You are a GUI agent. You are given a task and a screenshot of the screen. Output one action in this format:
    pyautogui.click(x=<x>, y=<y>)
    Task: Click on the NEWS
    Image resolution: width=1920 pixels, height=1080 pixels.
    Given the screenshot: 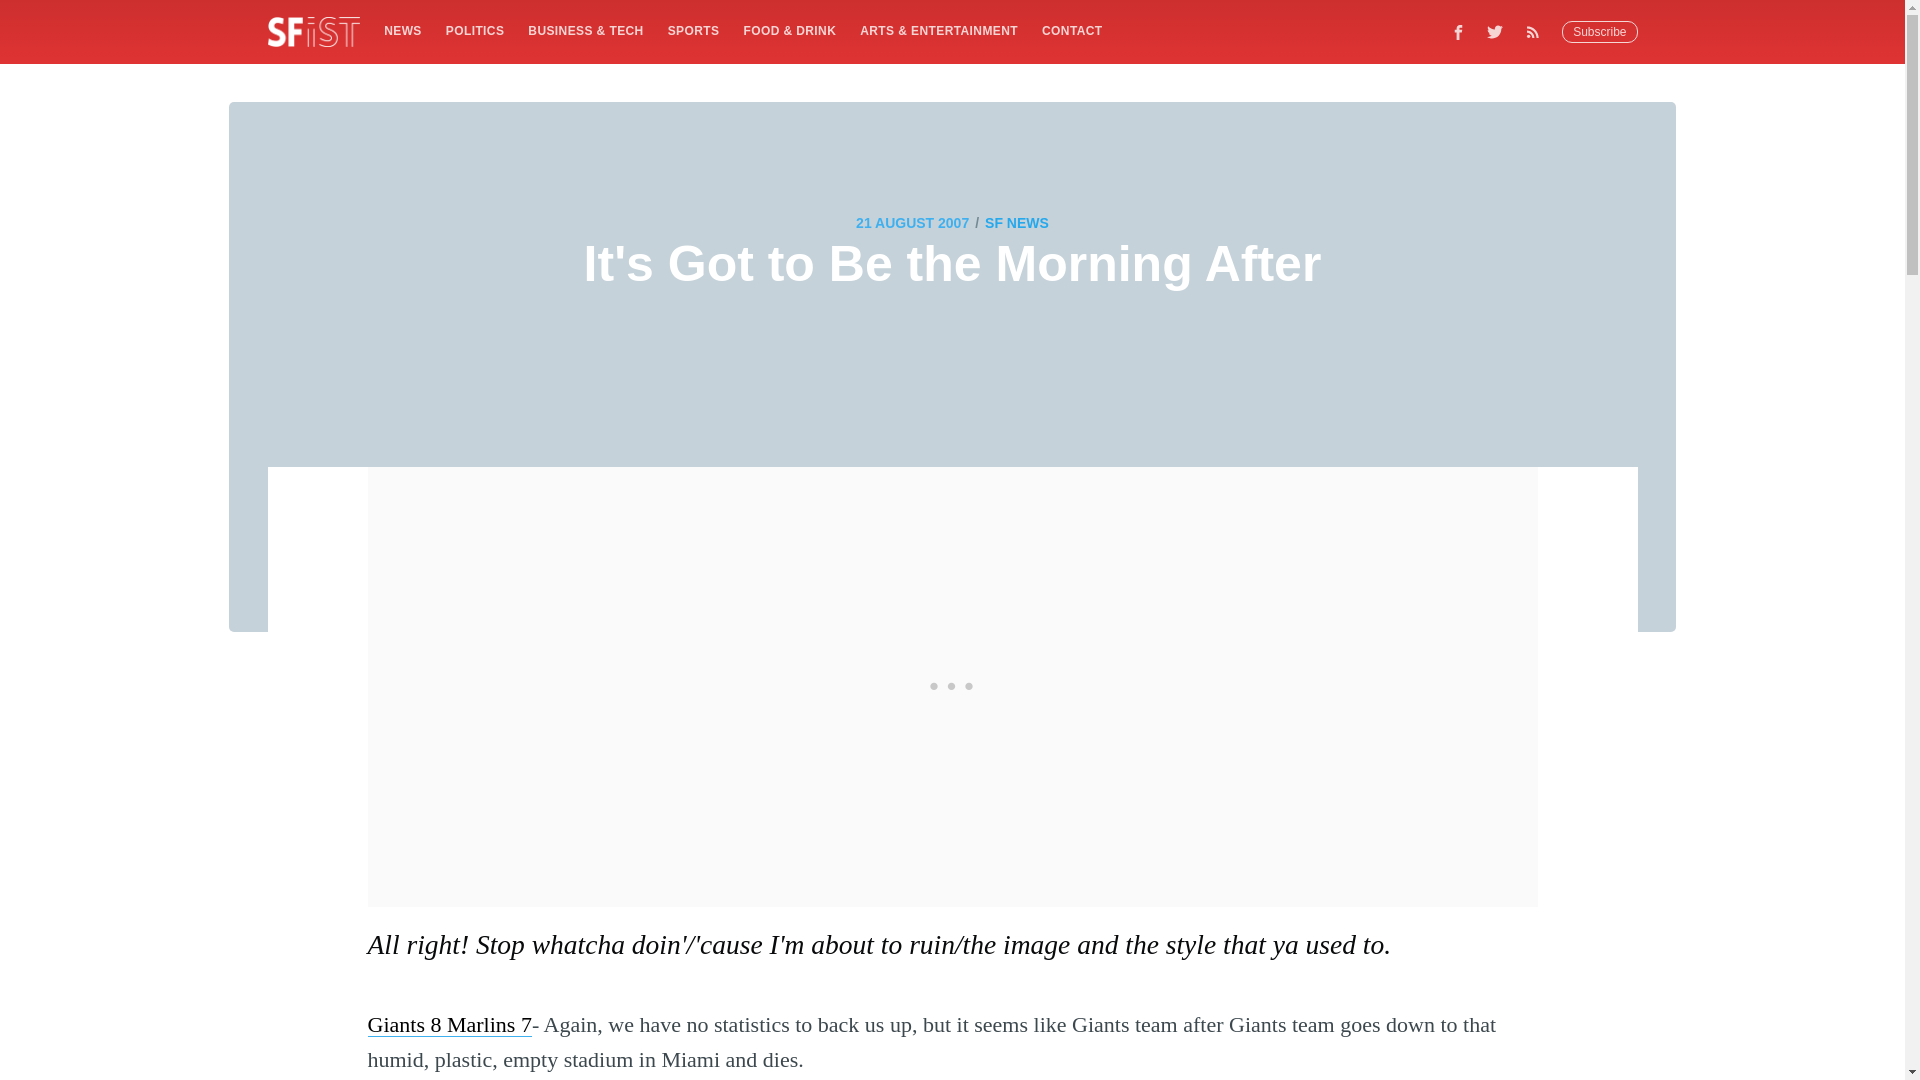 What is the action you would take?
    pyautogui.click(x=402, y=30)
    